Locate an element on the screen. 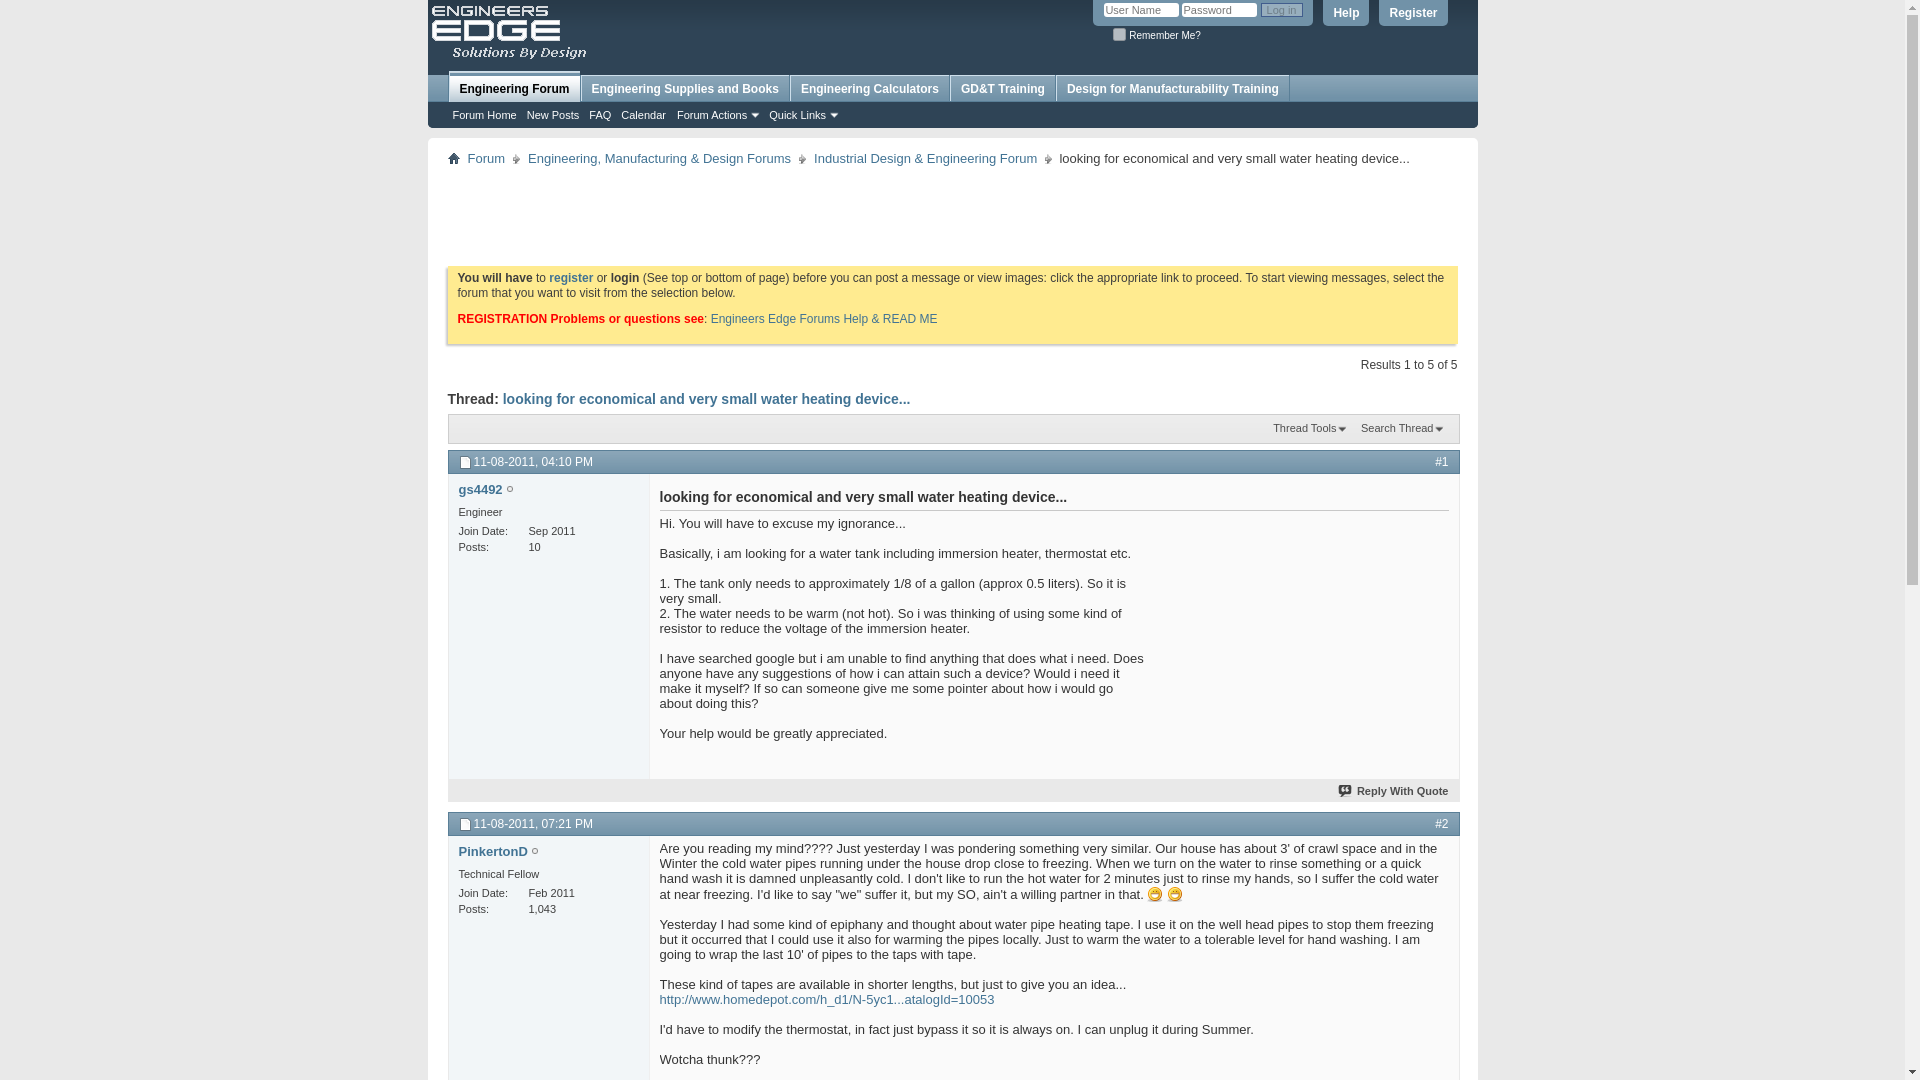  Home is located at coordinates (454, 158).